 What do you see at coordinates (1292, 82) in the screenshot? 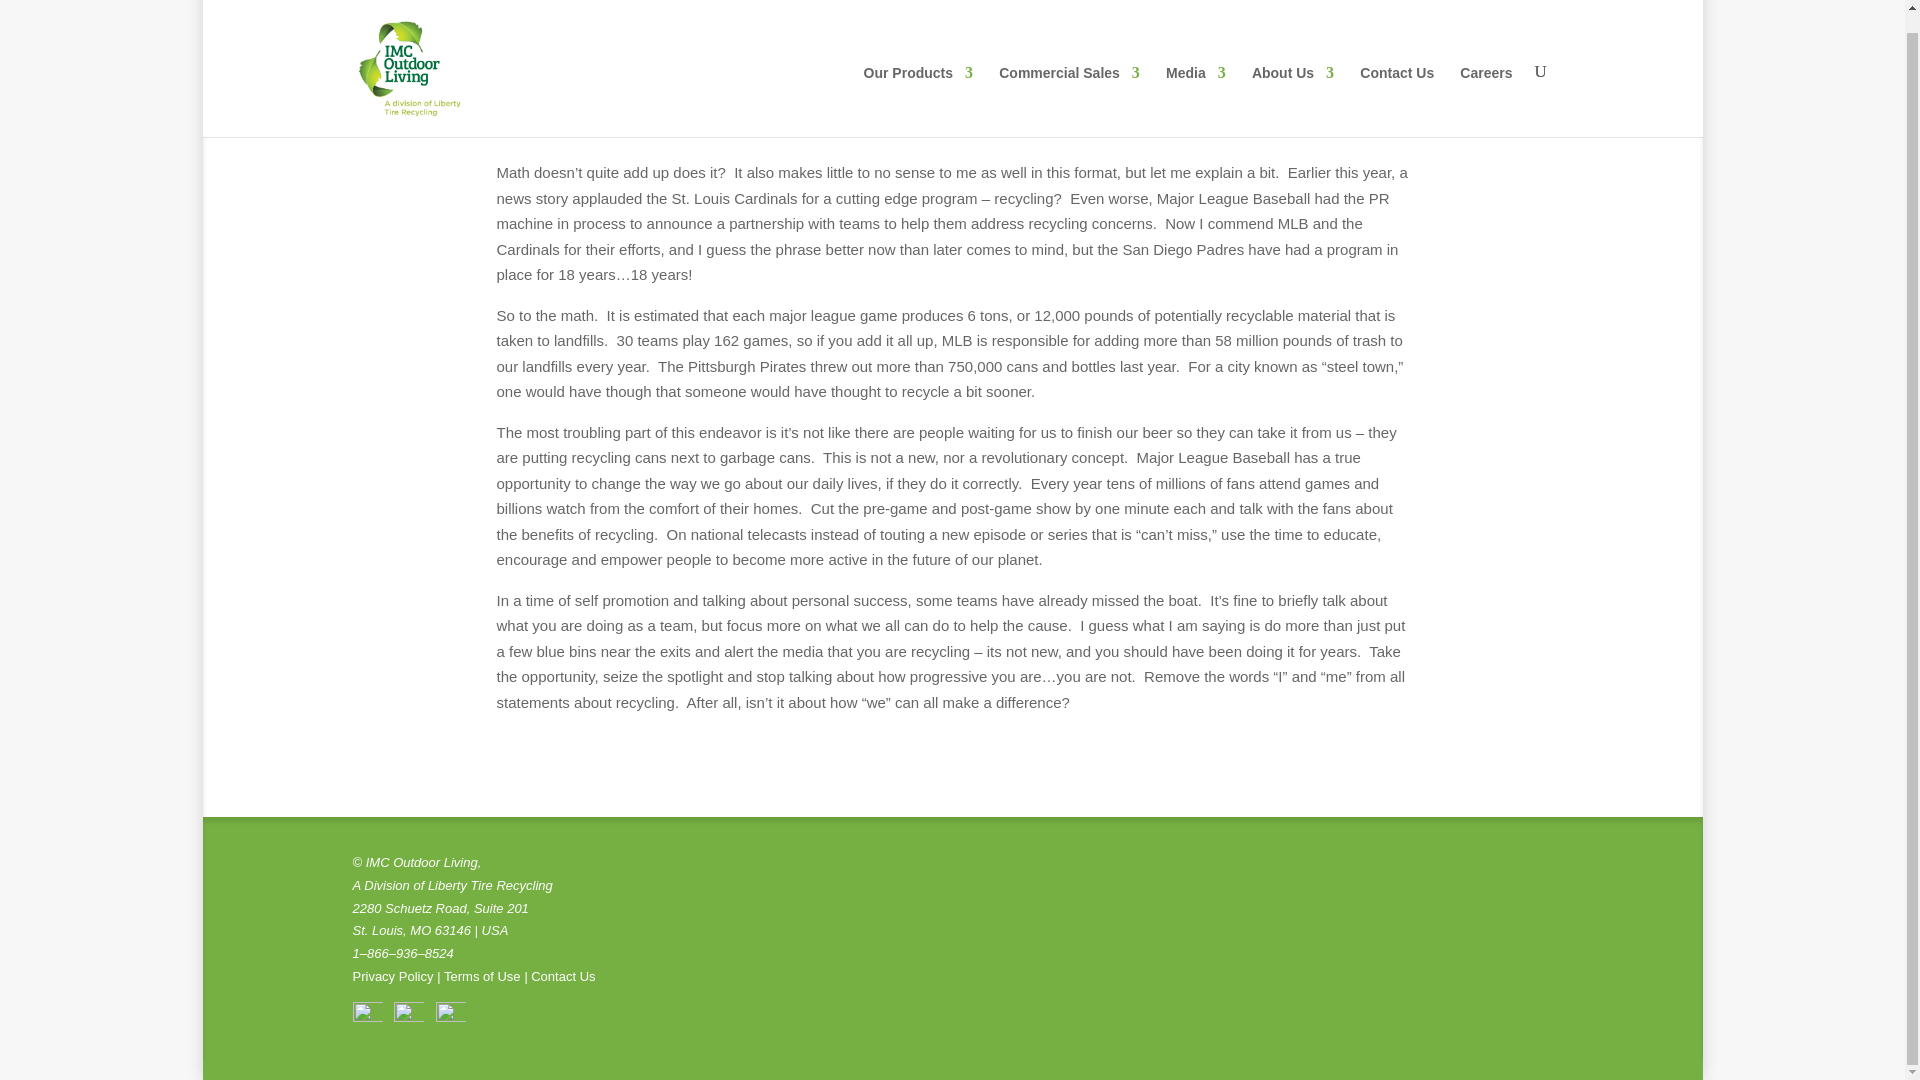
I see `About Us` at bounding box center [1292, 82].